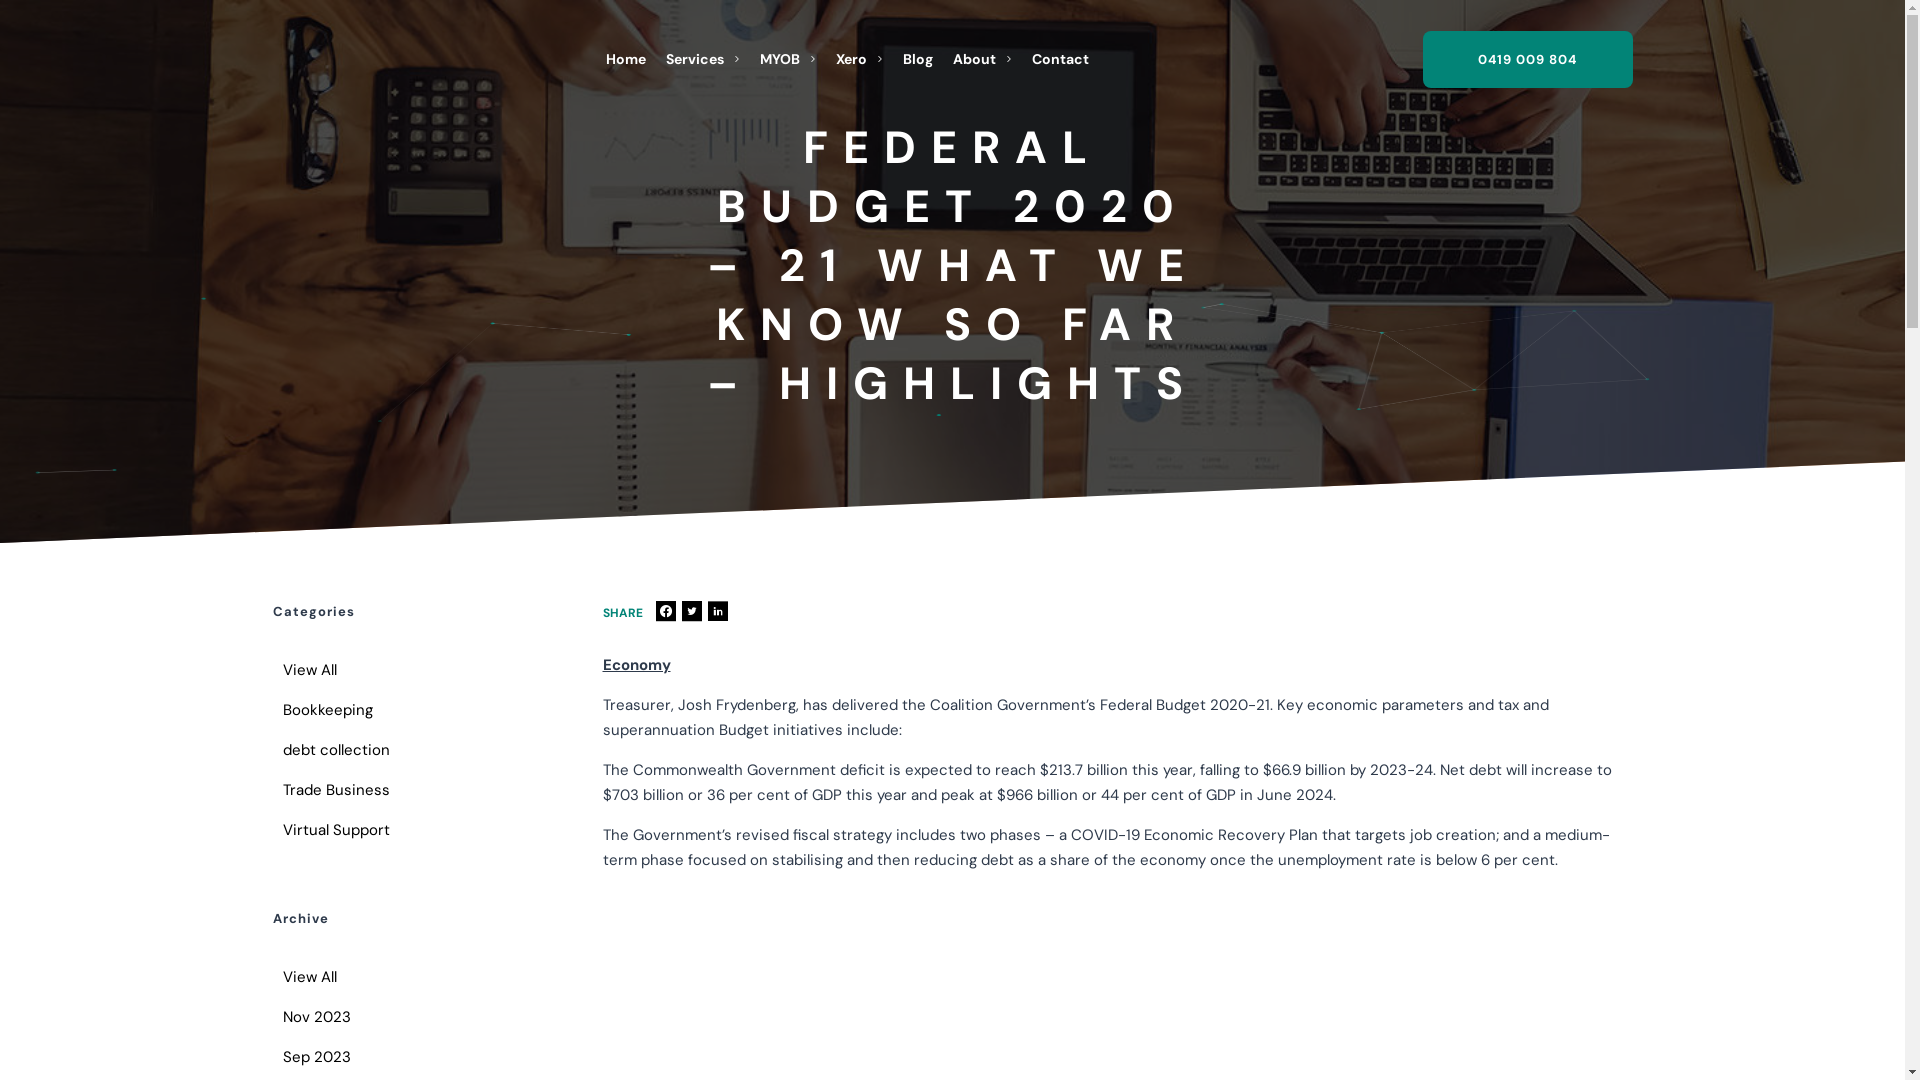  Describe the element at coordinates (626, 59) in the screenshot. I see `Home` at that location.